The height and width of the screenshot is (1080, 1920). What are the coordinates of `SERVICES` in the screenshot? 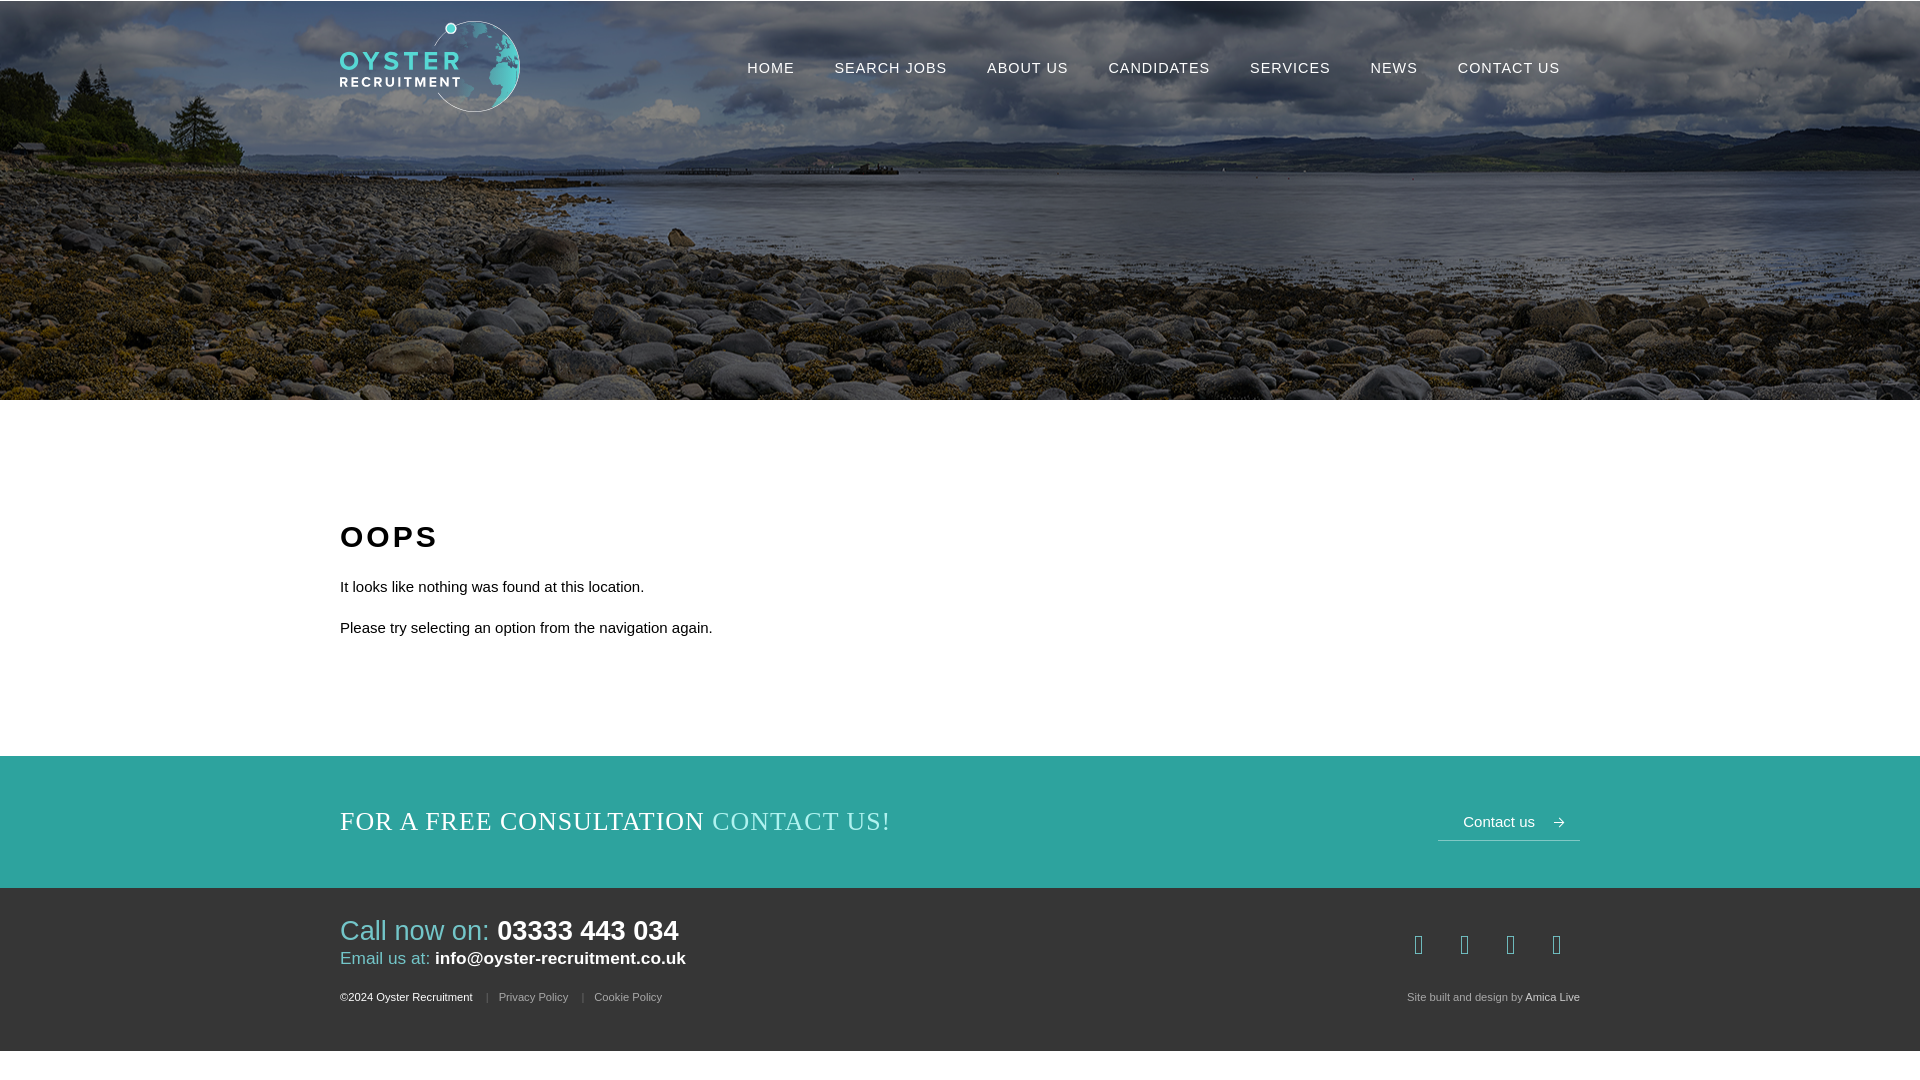 It's located at (1290, 68).